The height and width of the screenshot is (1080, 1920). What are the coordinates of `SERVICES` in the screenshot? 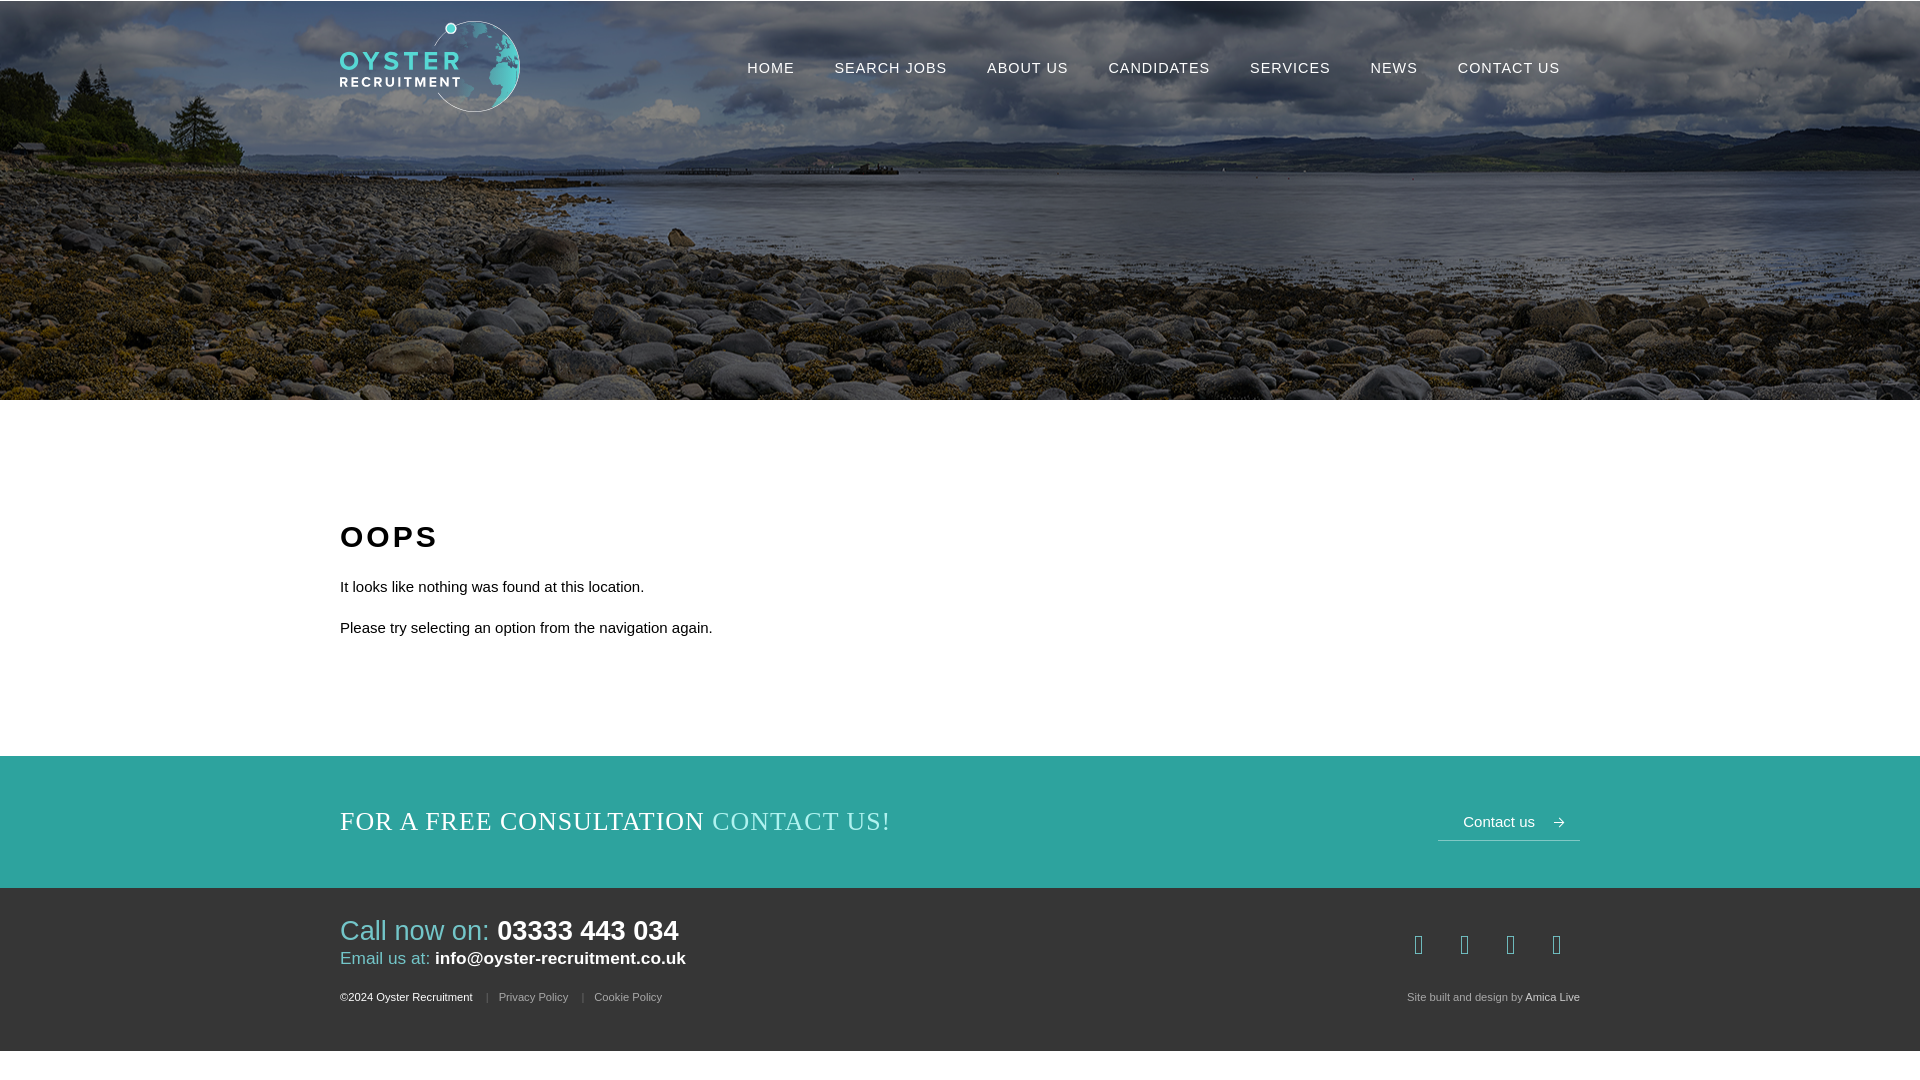 It's located at (1290, 68).